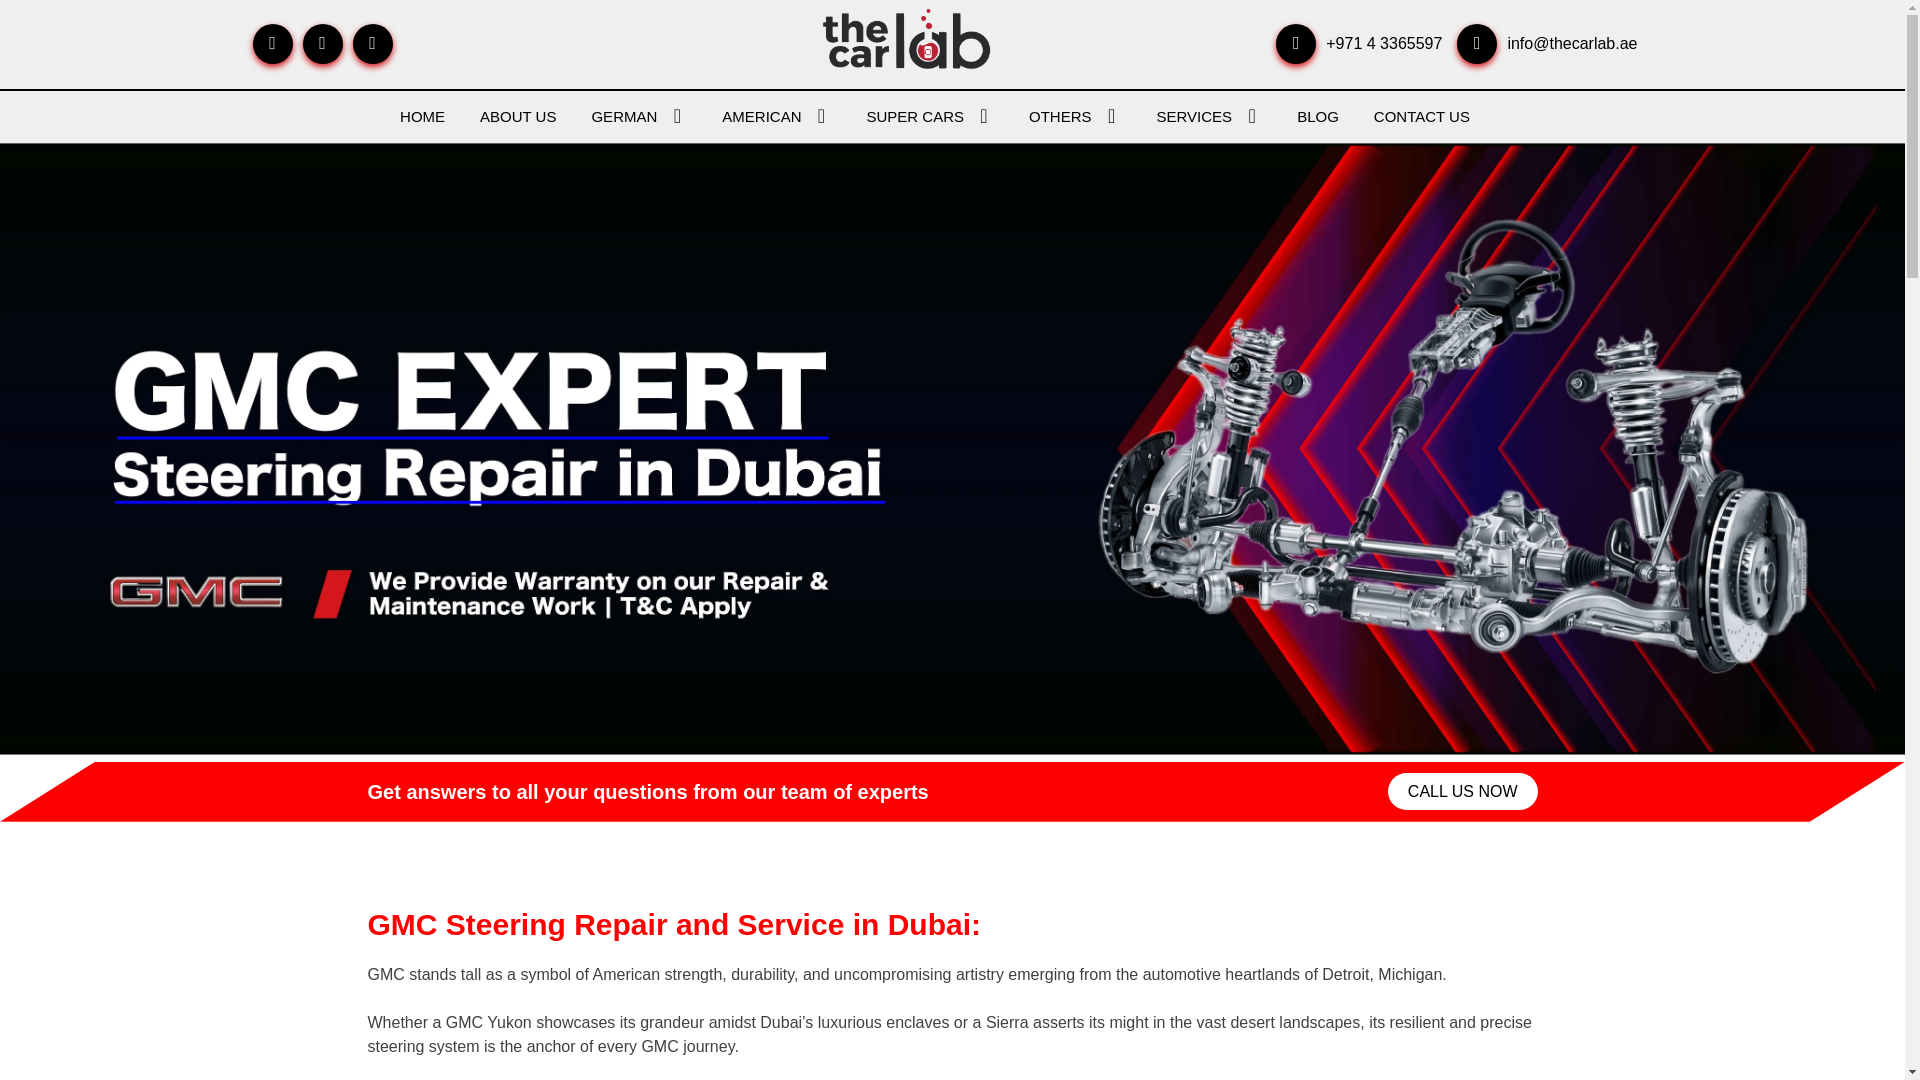  Describe the element at coordinates (776, 116) in the screenshot. I see `AMERICAN` at that location.